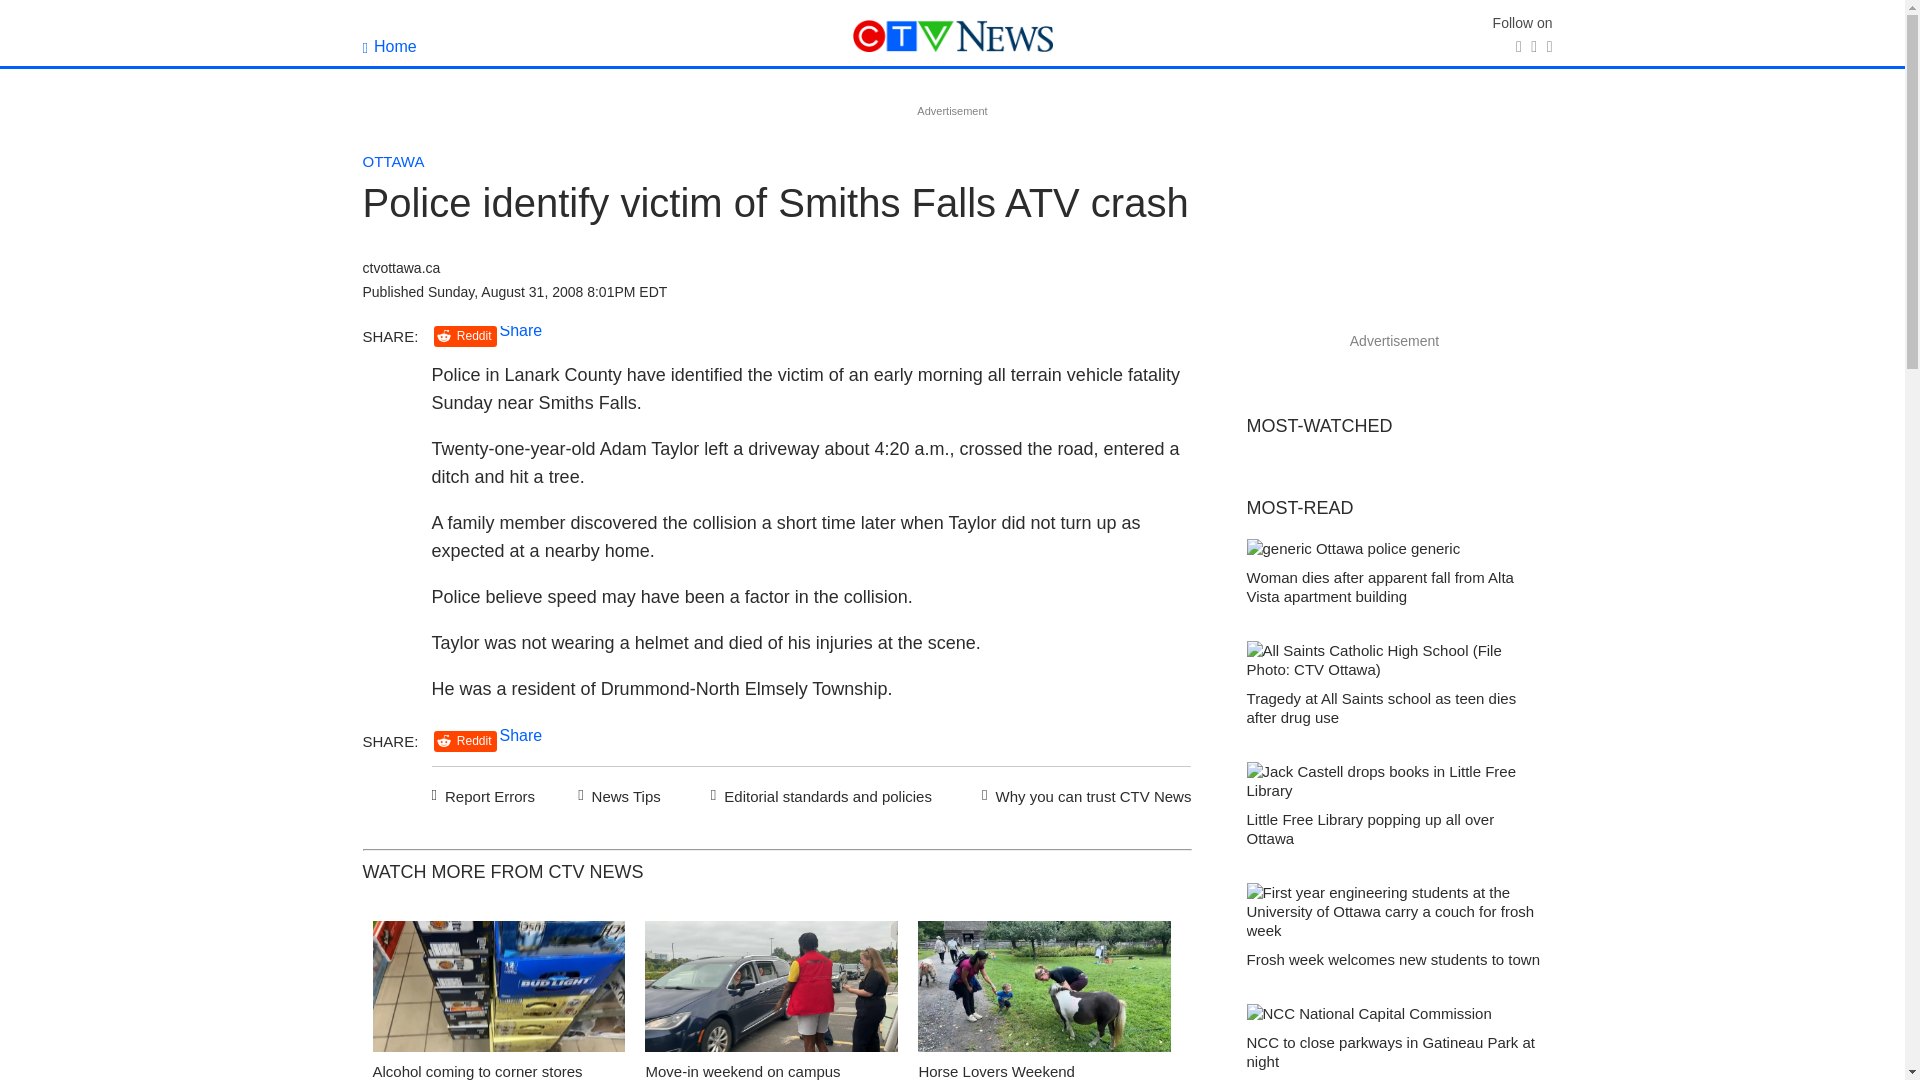 This screenshot has height=1080, width=1920. Describe the element at coordinates (389, 46) in the screenshot. I see `Home` at that location.